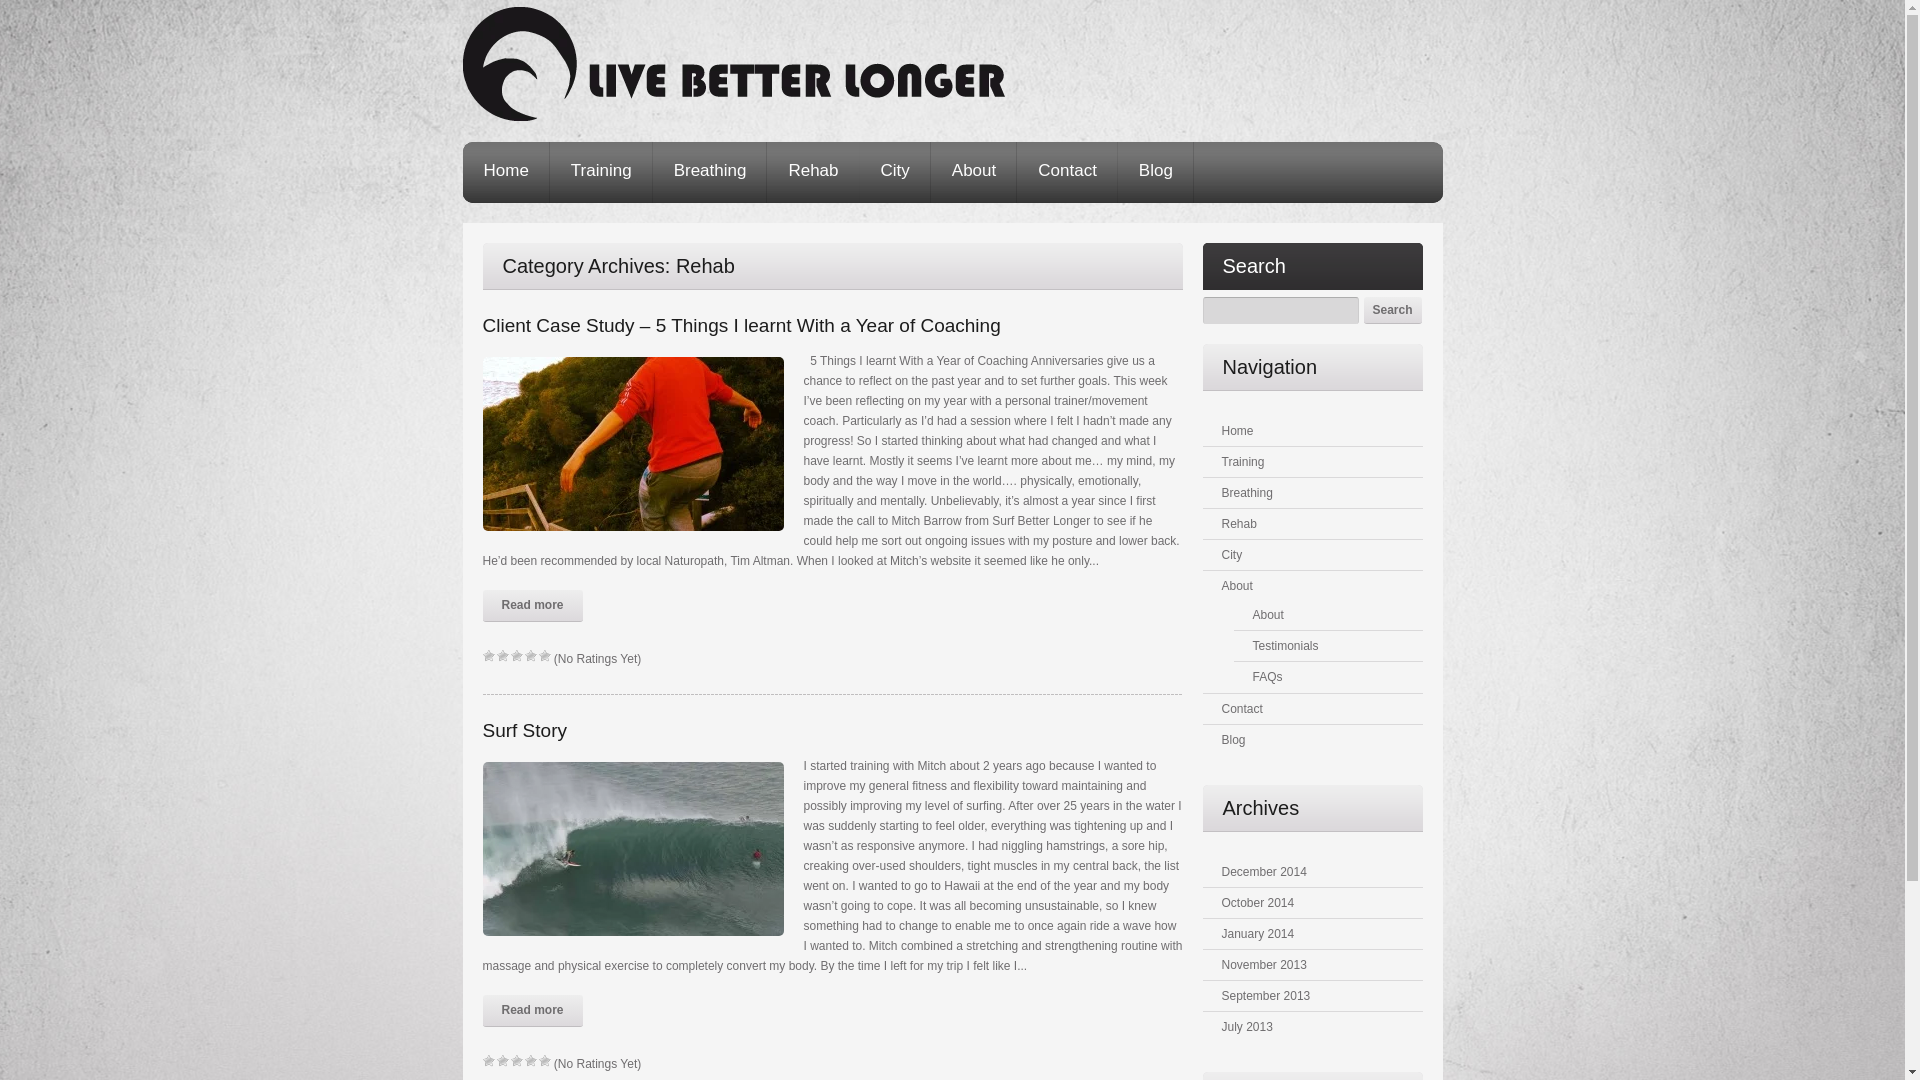 The image size is (1920, 1080). I want to click on Breathing, so click(710, 172).